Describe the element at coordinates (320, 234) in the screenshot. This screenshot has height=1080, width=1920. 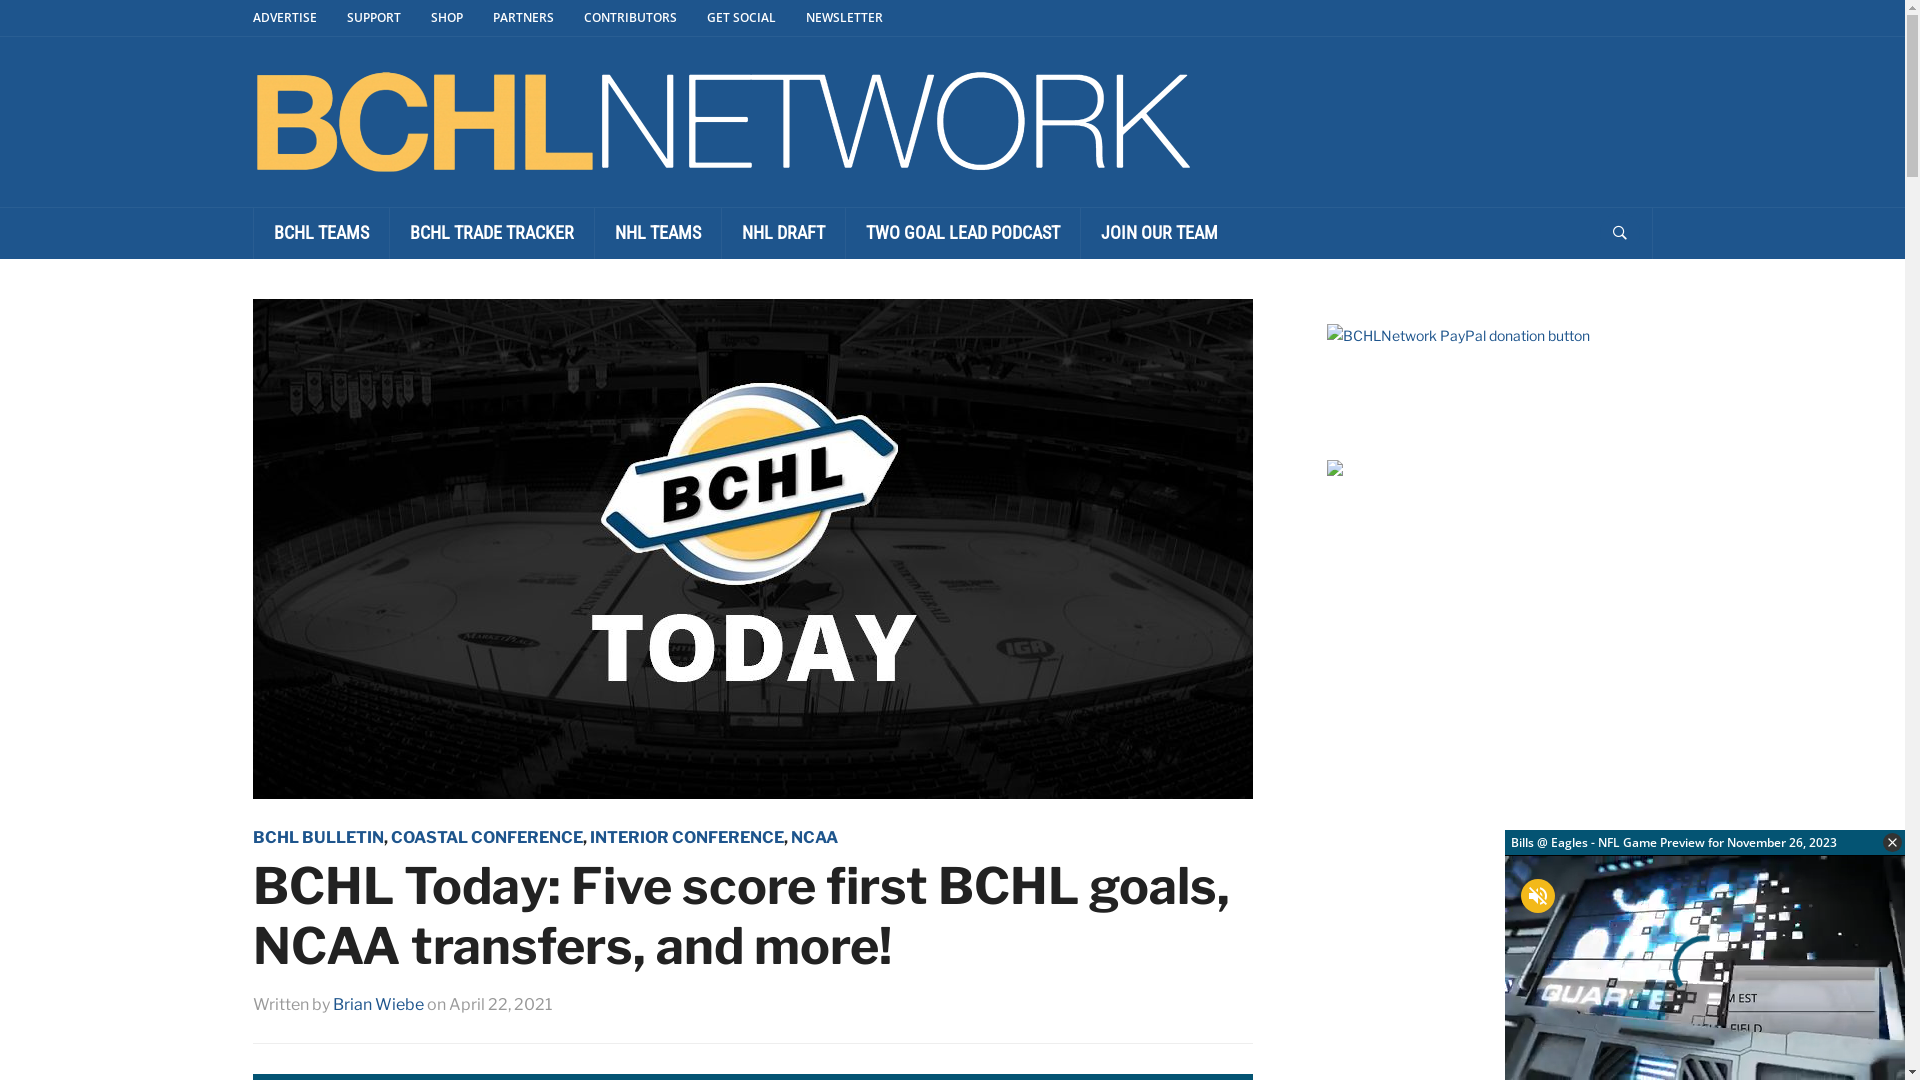
I see `BCHL TEAMS` at that location.